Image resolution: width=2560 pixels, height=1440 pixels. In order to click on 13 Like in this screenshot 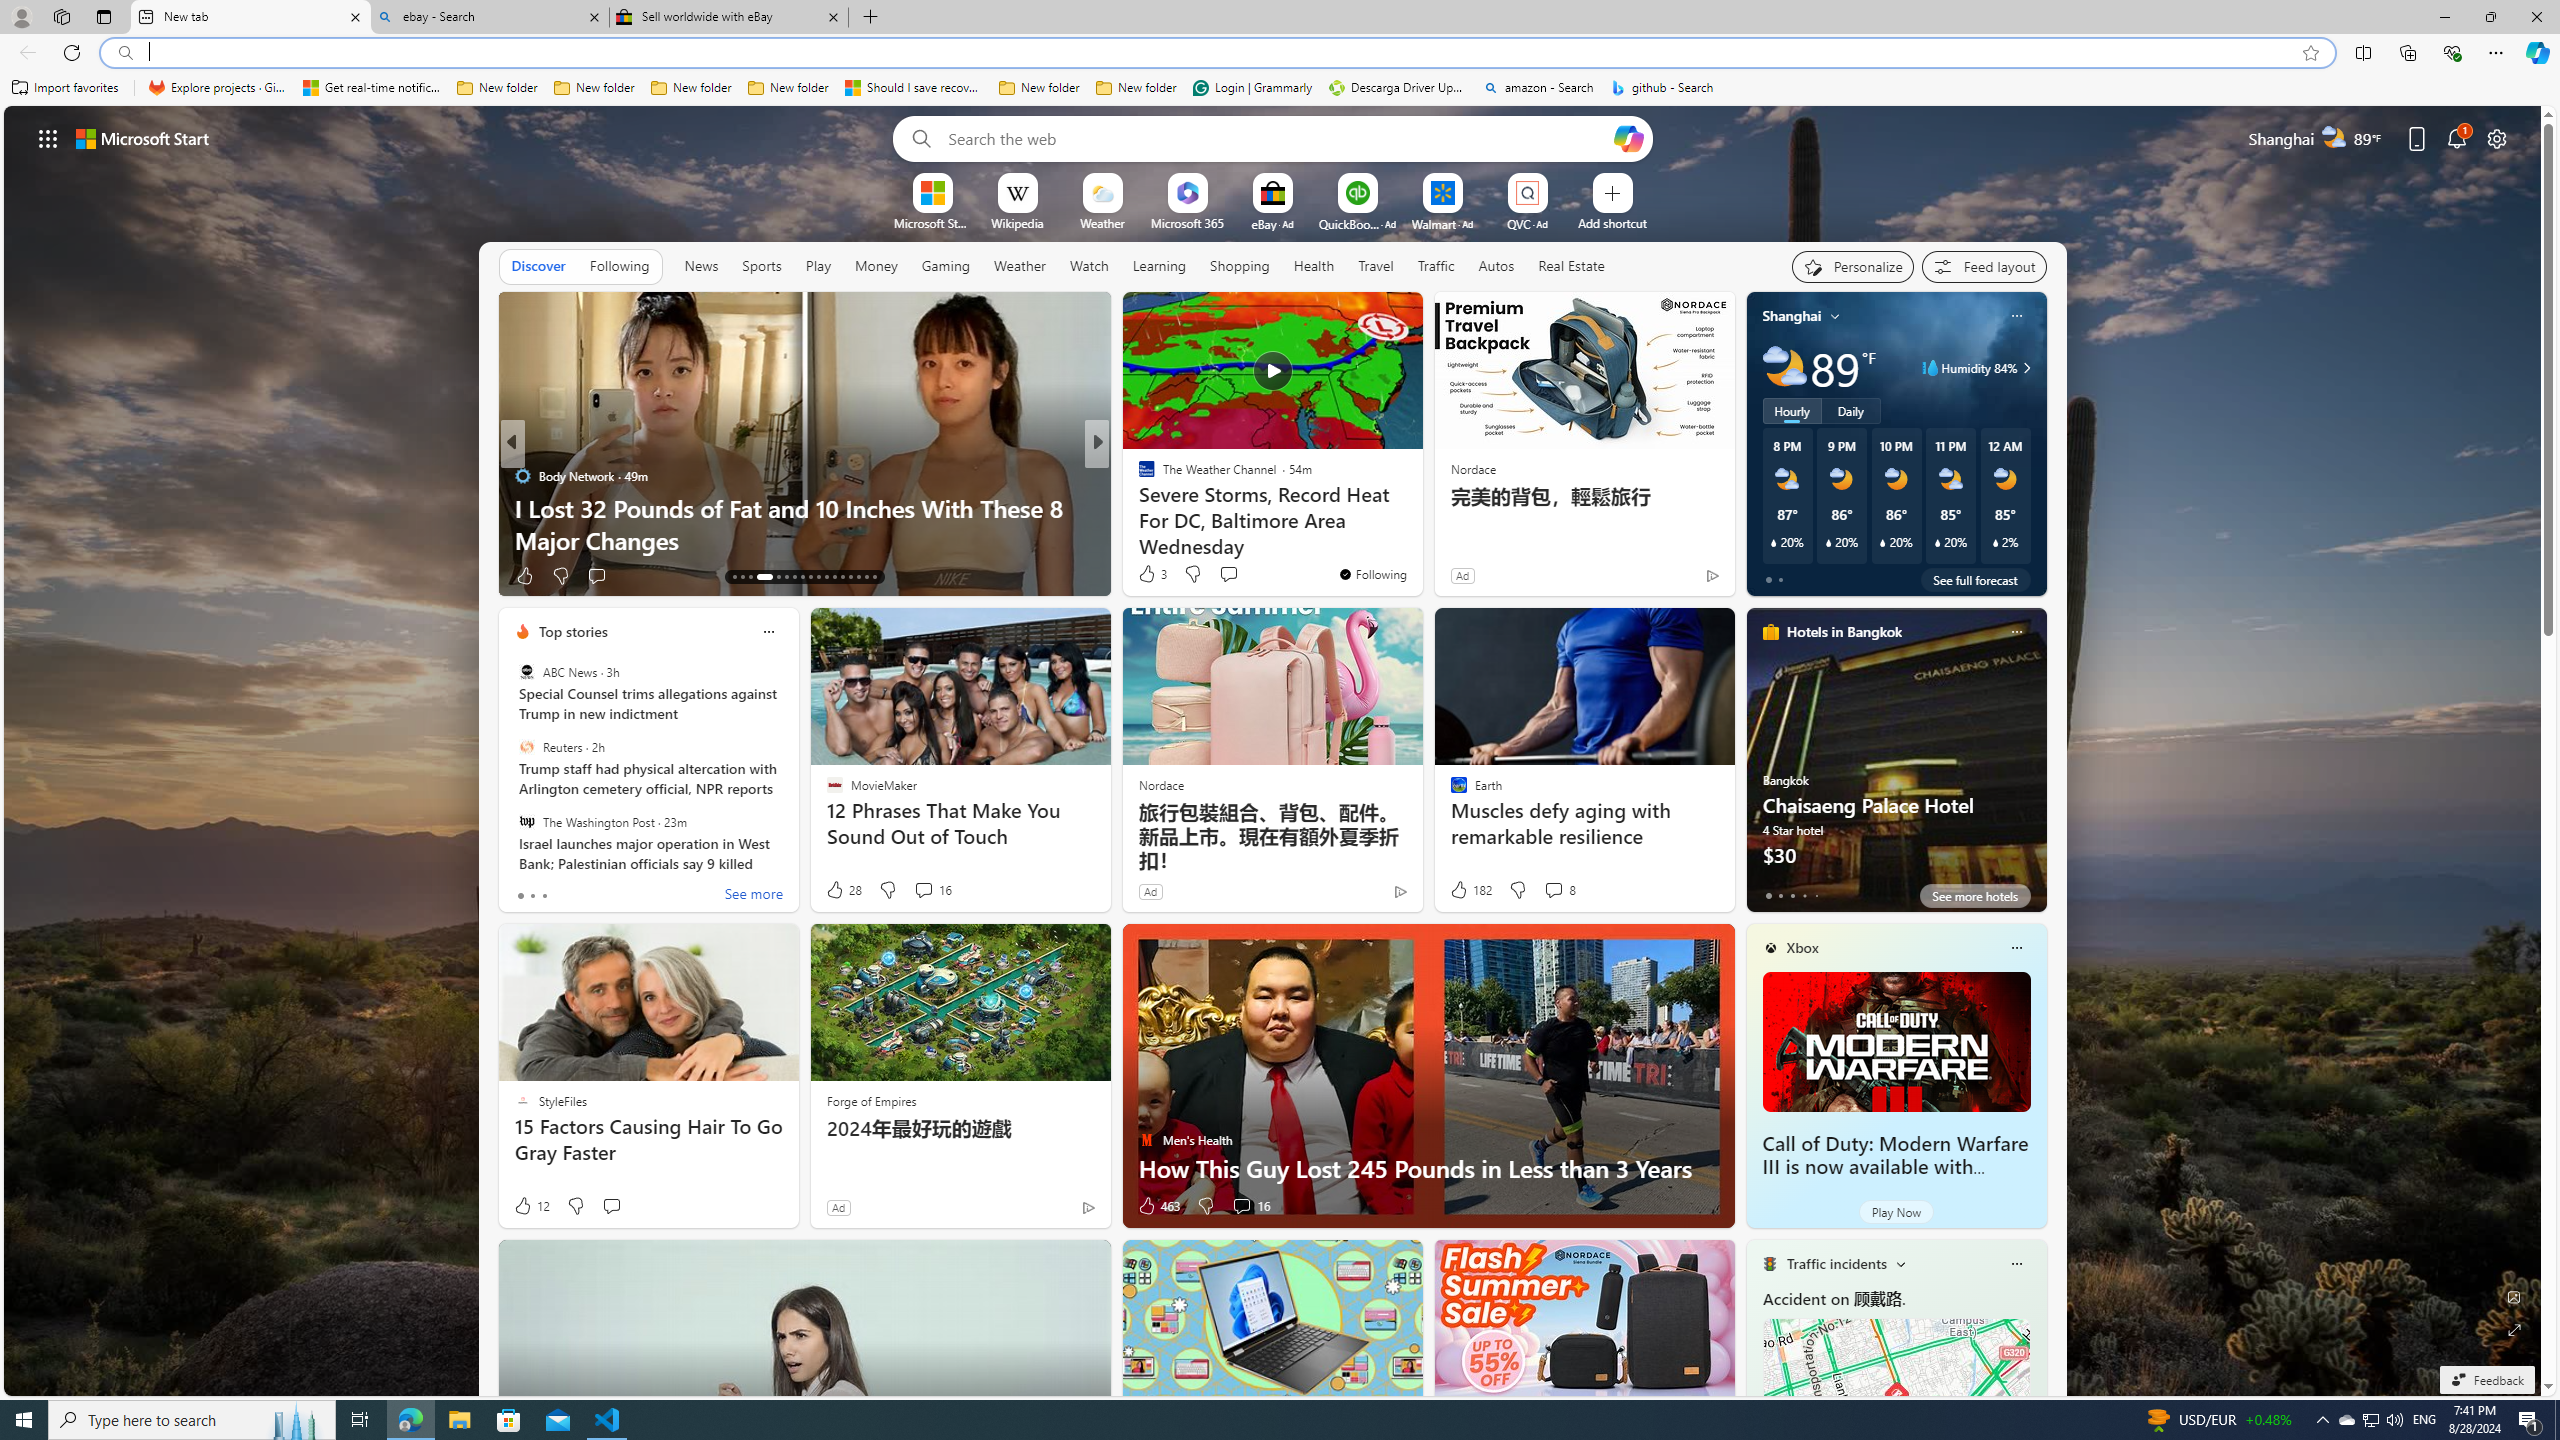, I will do `click(1148, 576)`.